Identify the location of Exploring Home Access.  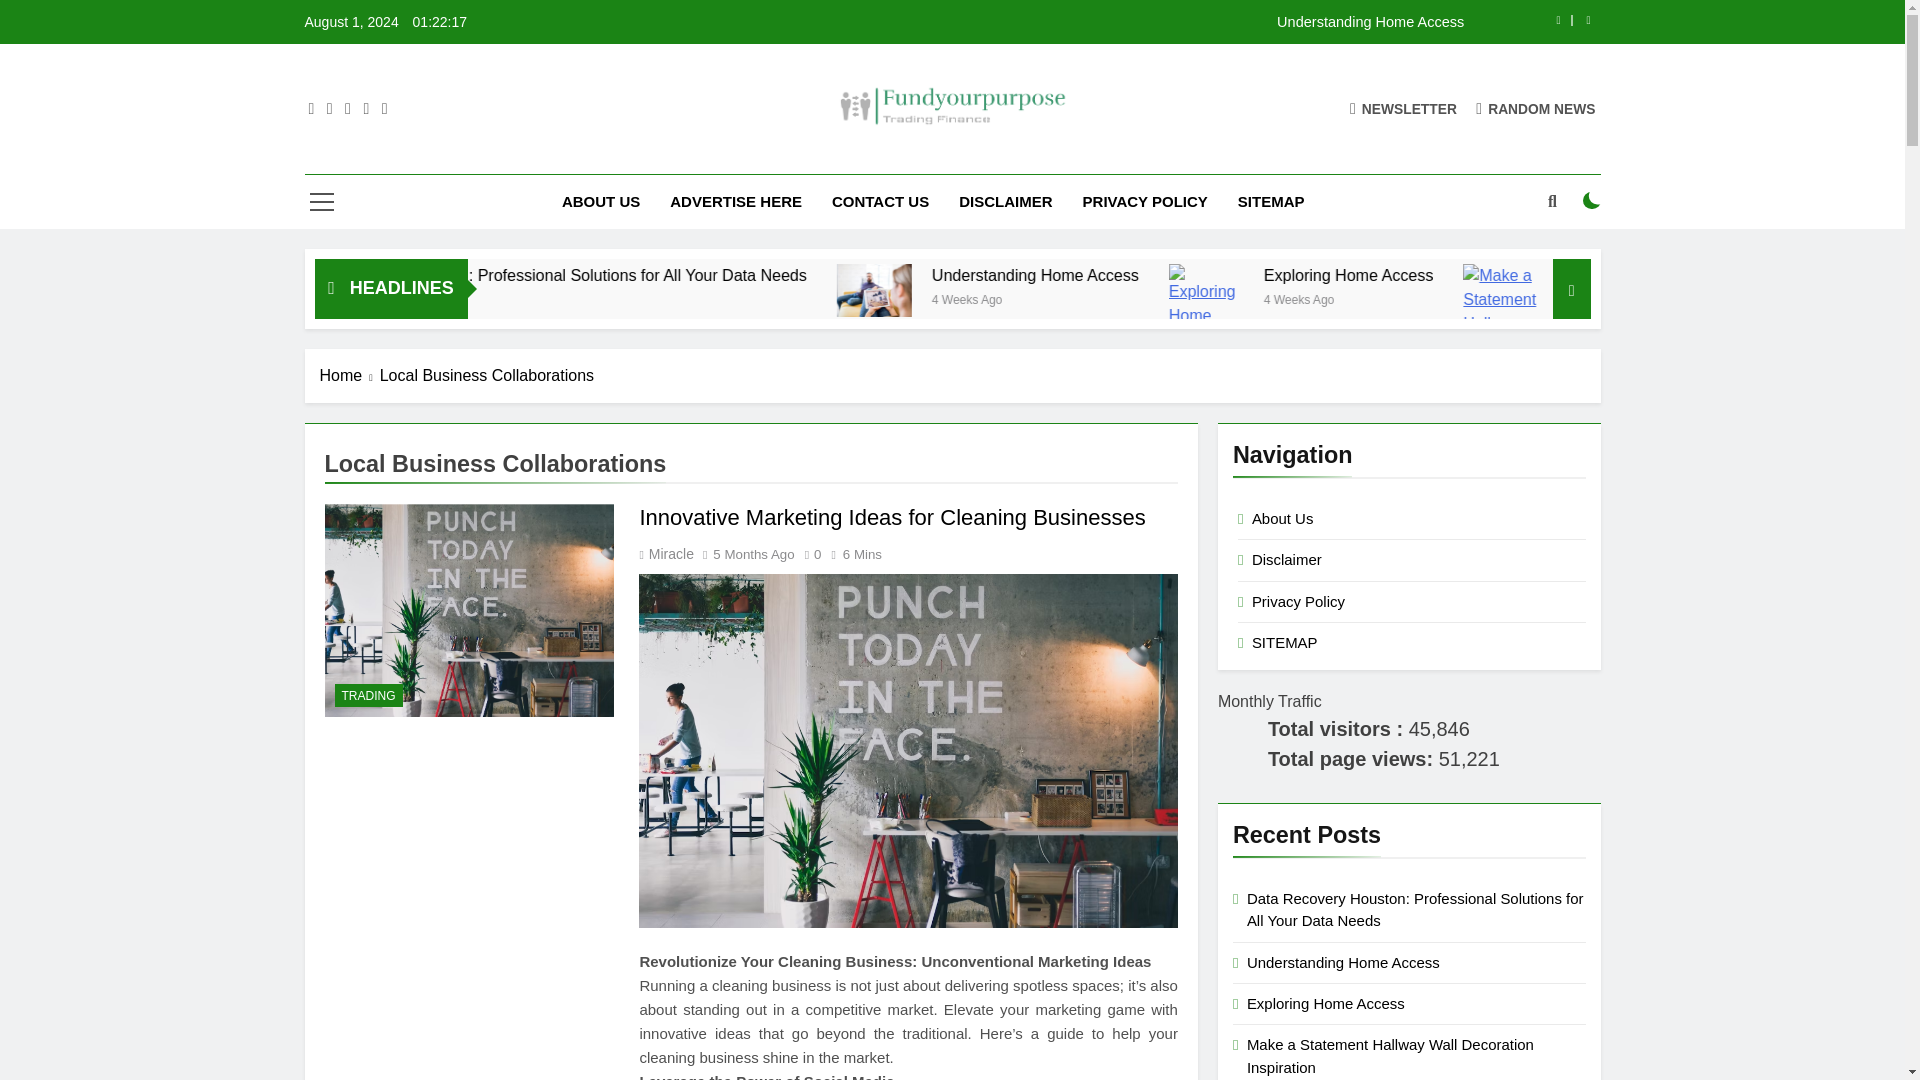
(1542, 275).